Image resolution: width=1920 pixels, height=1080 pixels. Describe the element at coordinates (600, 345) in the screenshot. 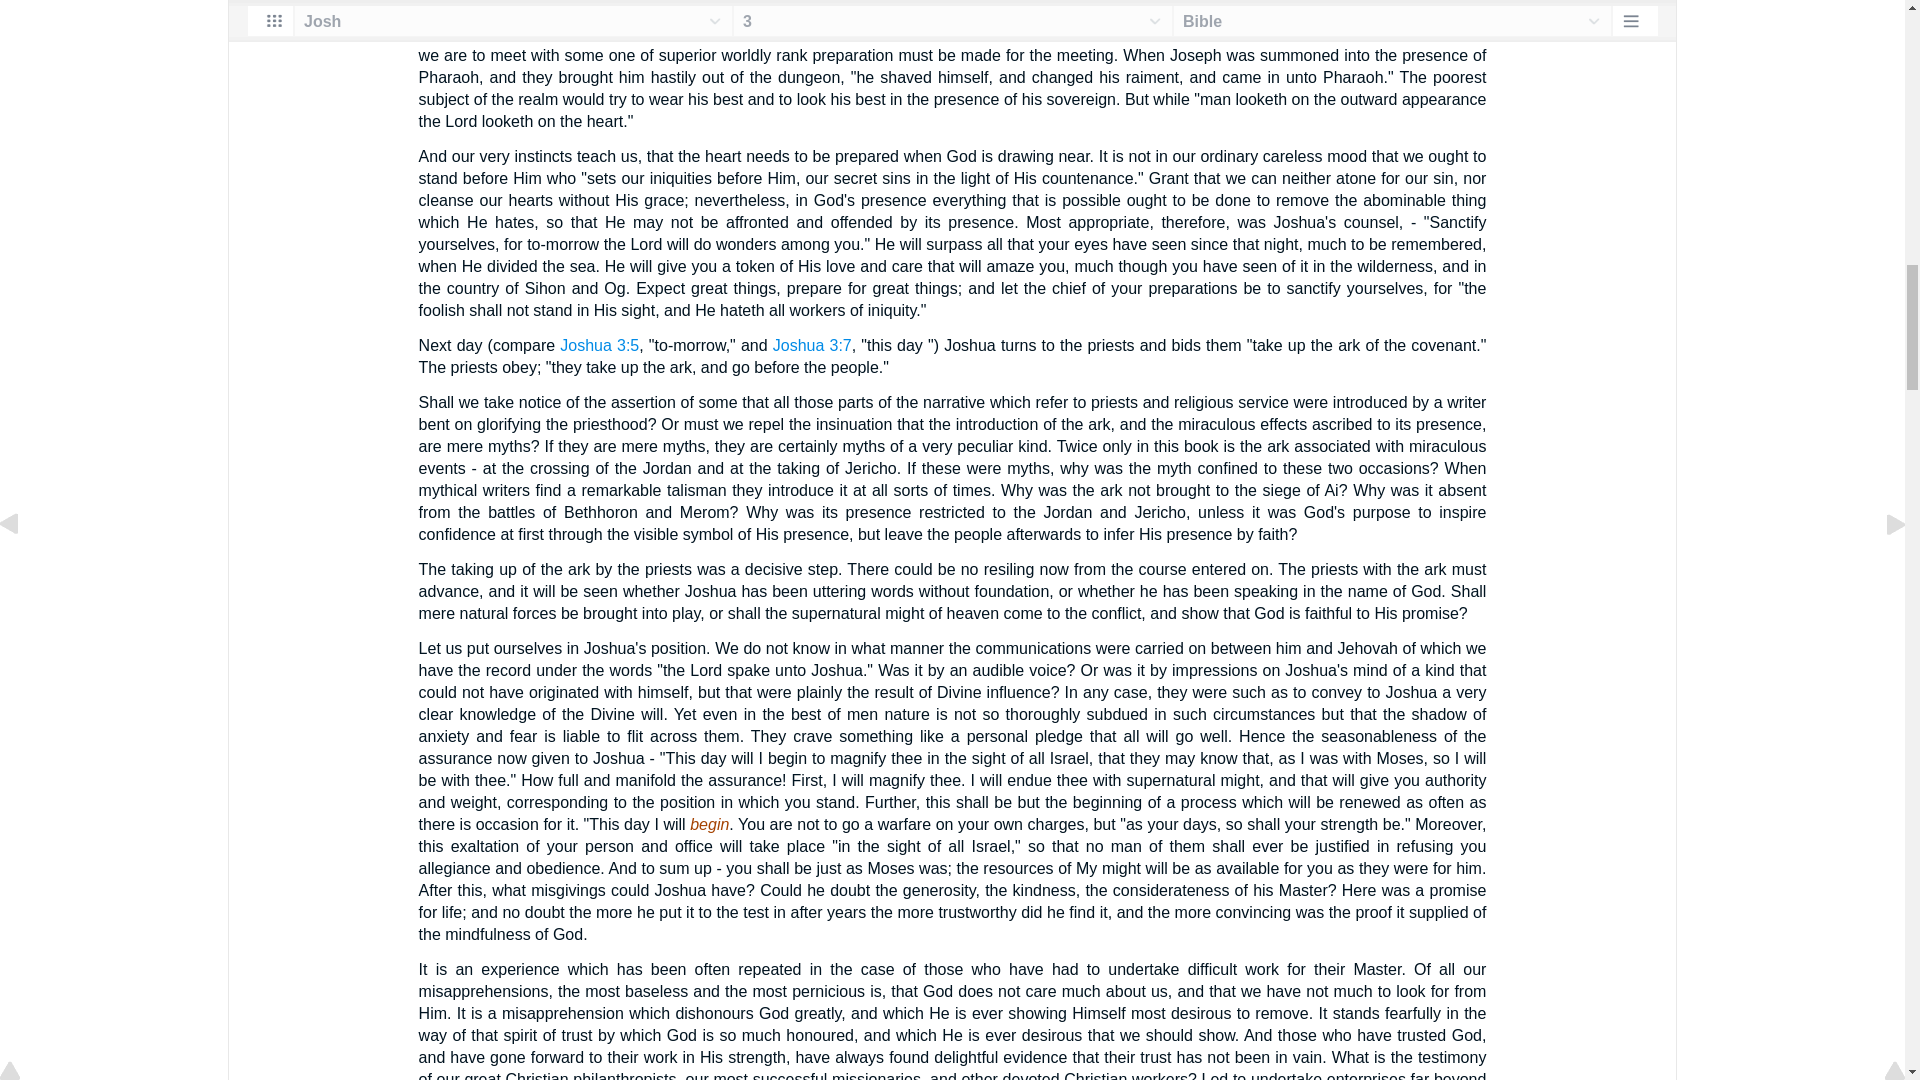

I see `Joshua 3:5` at that location.